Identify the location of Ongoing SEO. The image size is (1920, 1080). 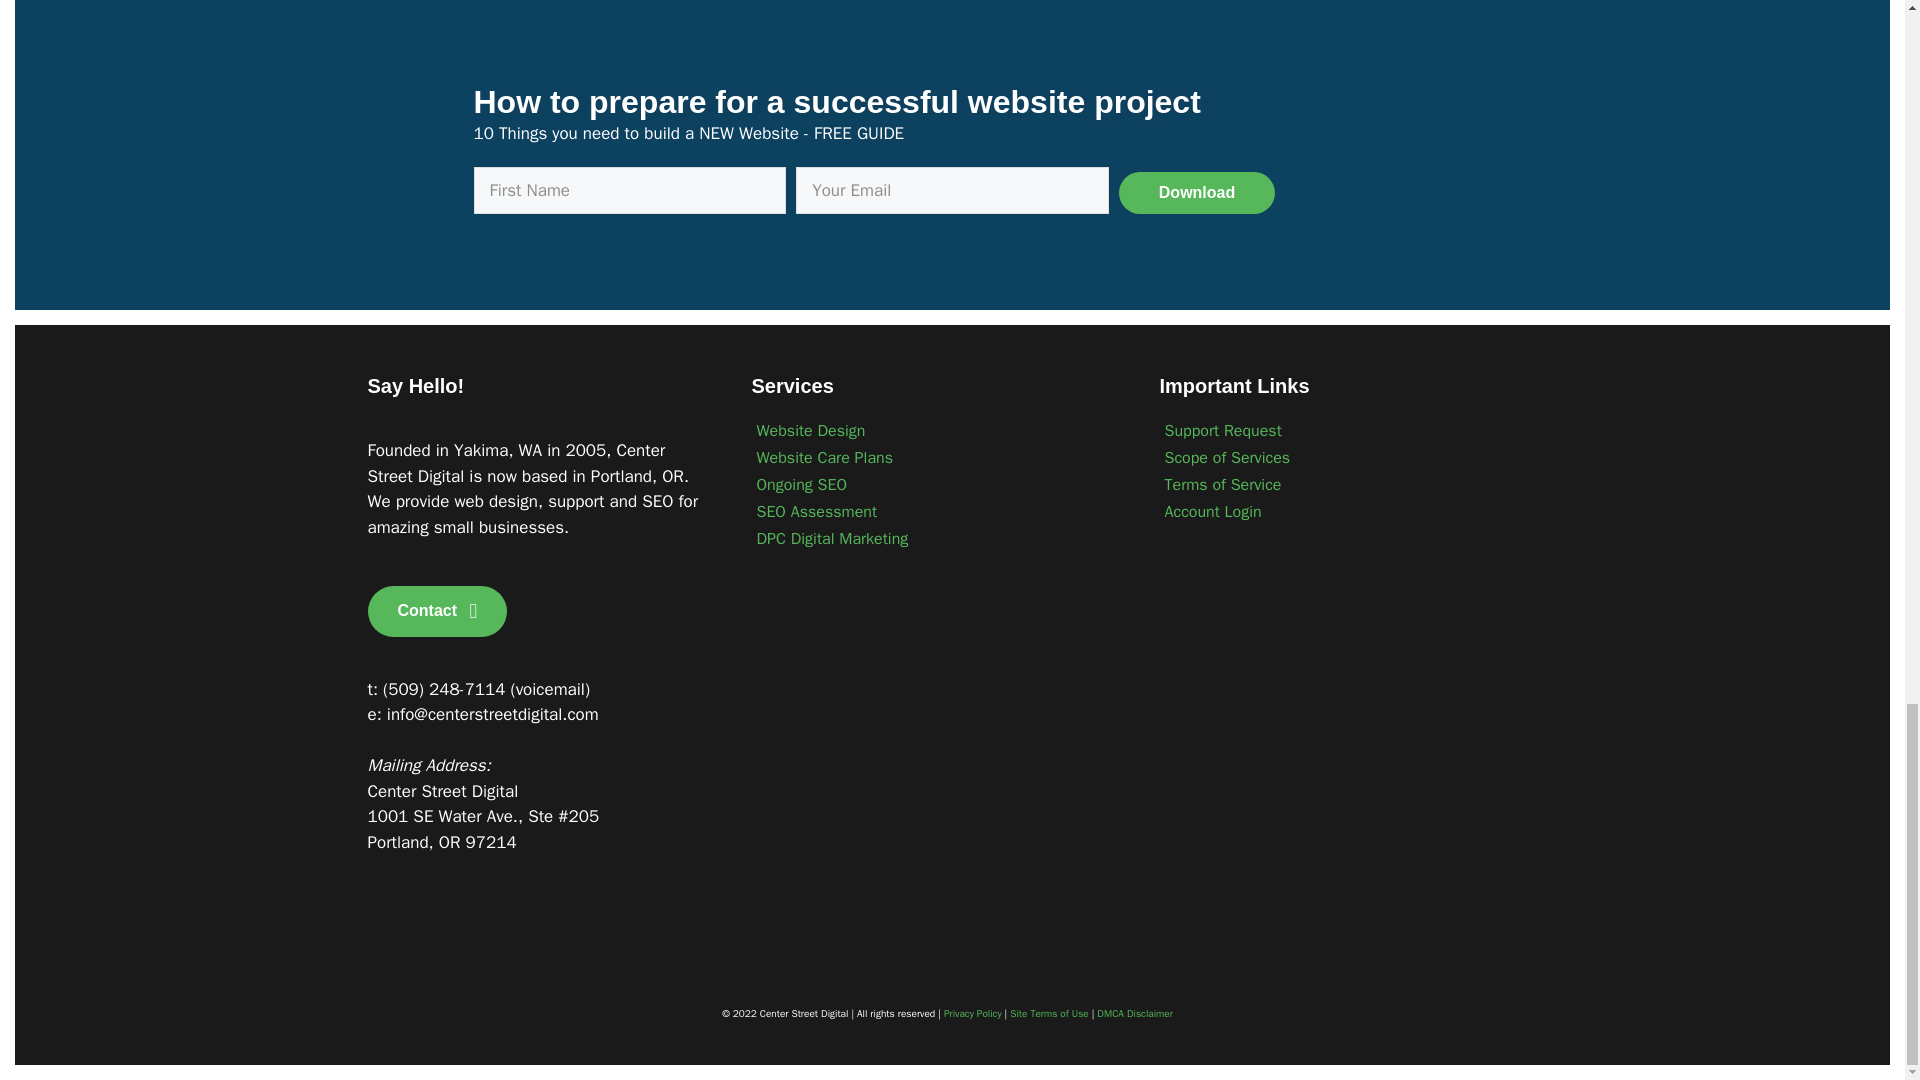
(936, 484).